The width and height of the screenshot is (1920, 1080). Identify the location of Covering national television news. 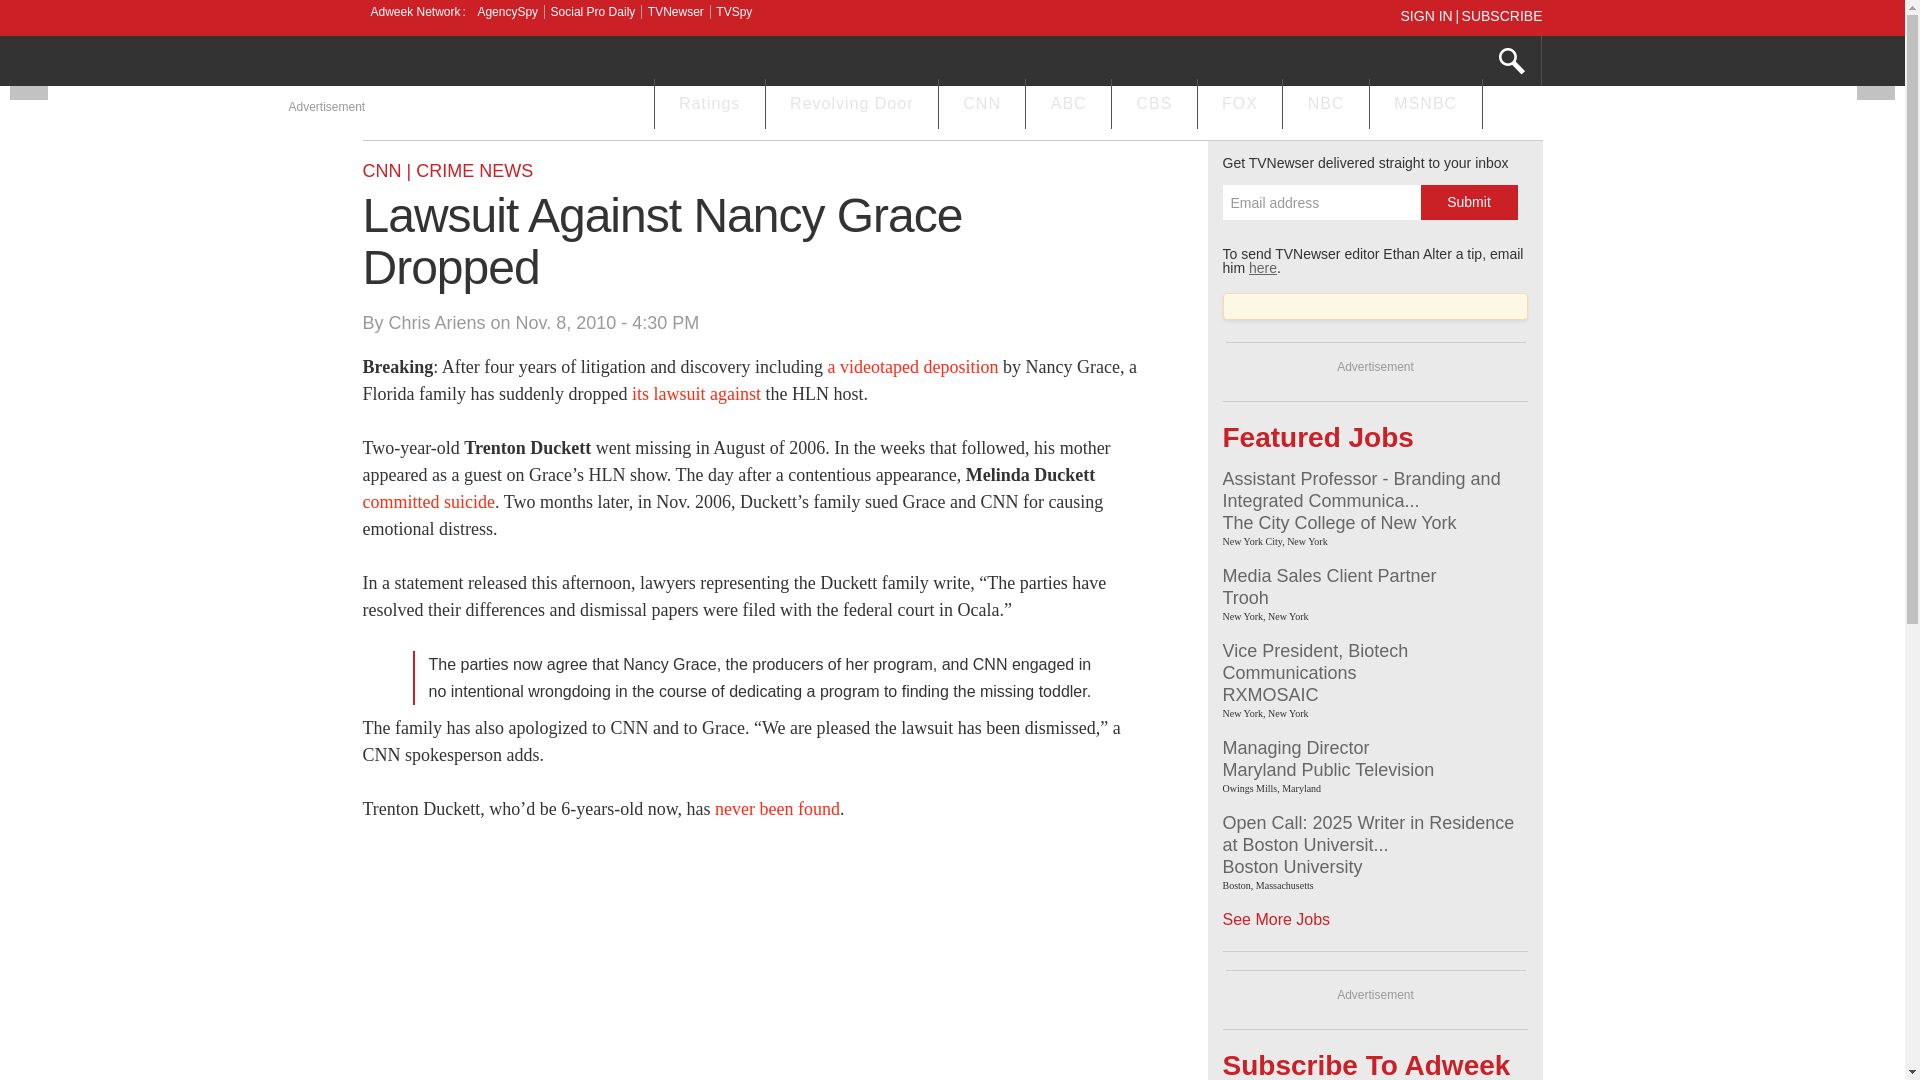
(512, 63).